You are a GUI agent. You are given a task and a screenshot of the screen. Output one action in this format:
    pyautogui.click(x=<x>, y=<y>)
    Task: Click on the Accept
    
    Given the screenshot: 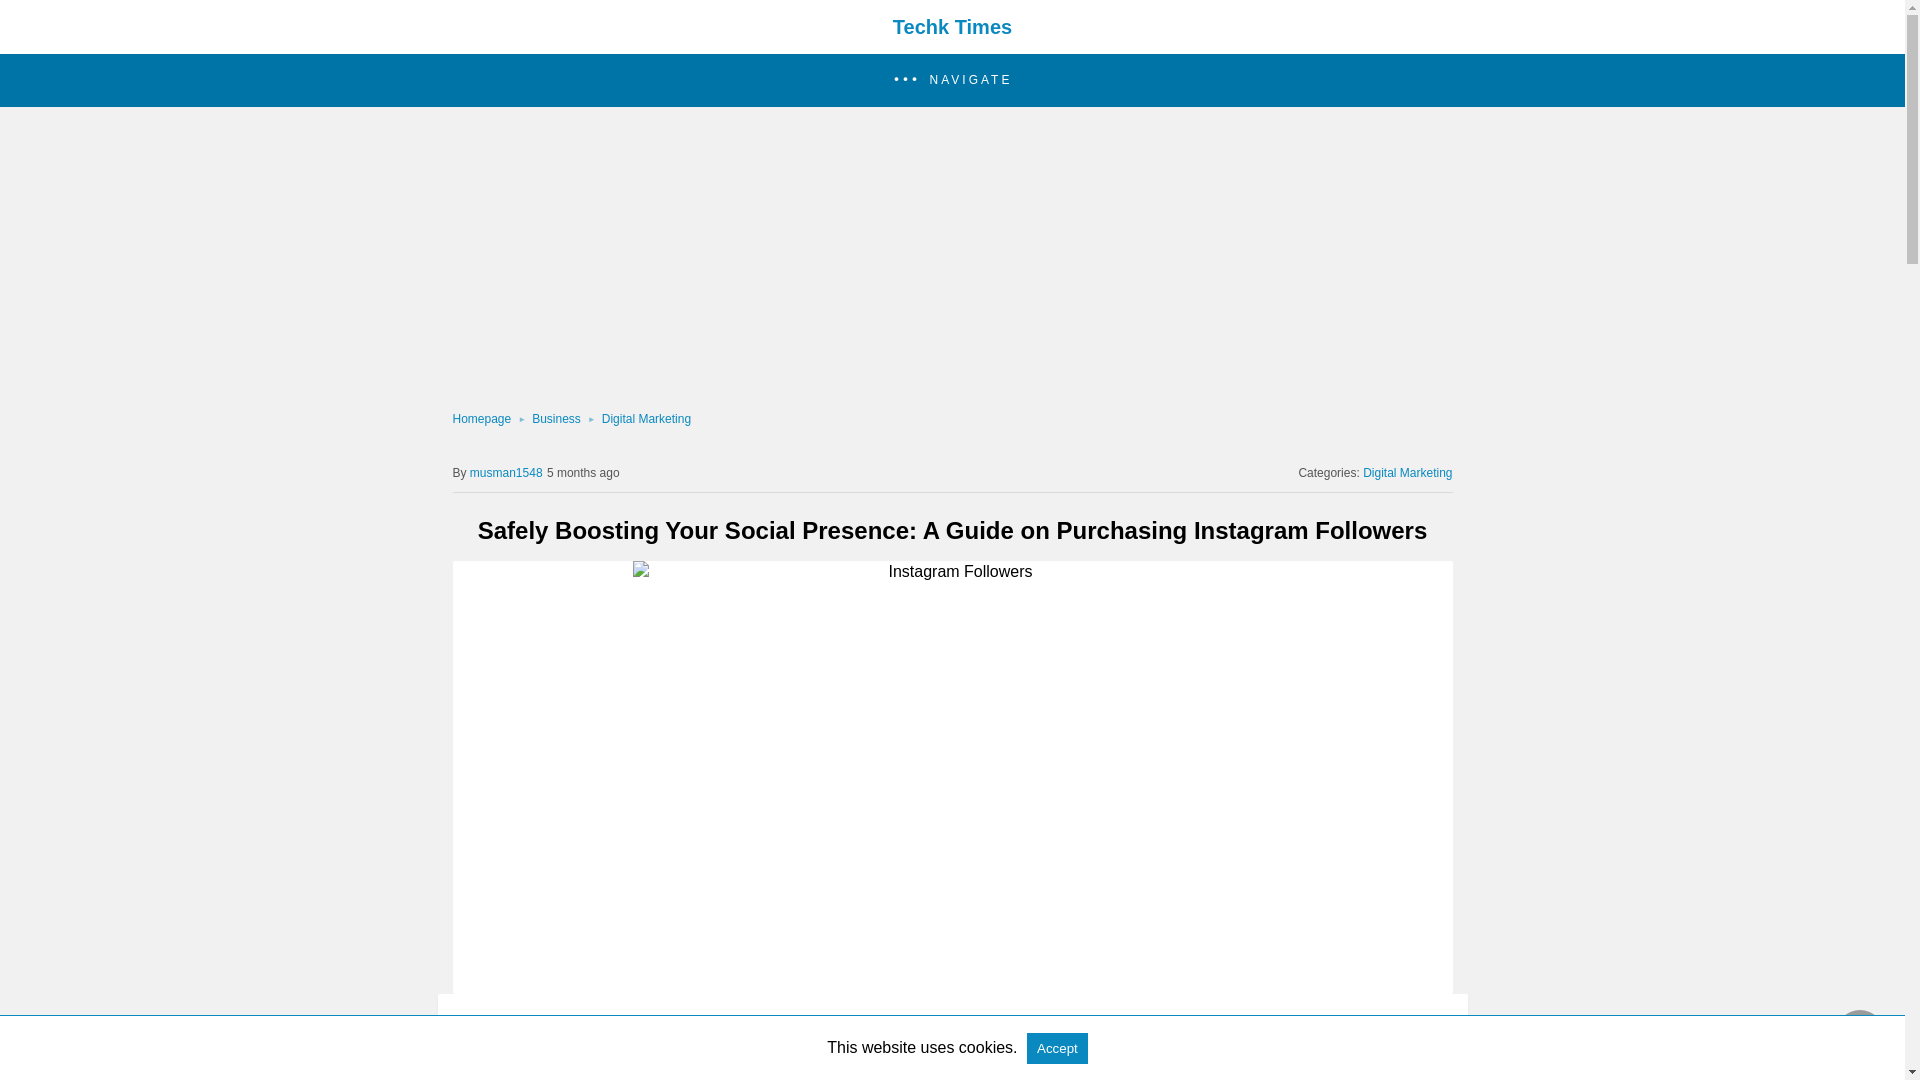 What is the action you would take?
    pyautogui.click(x=1058, y=1048)
    